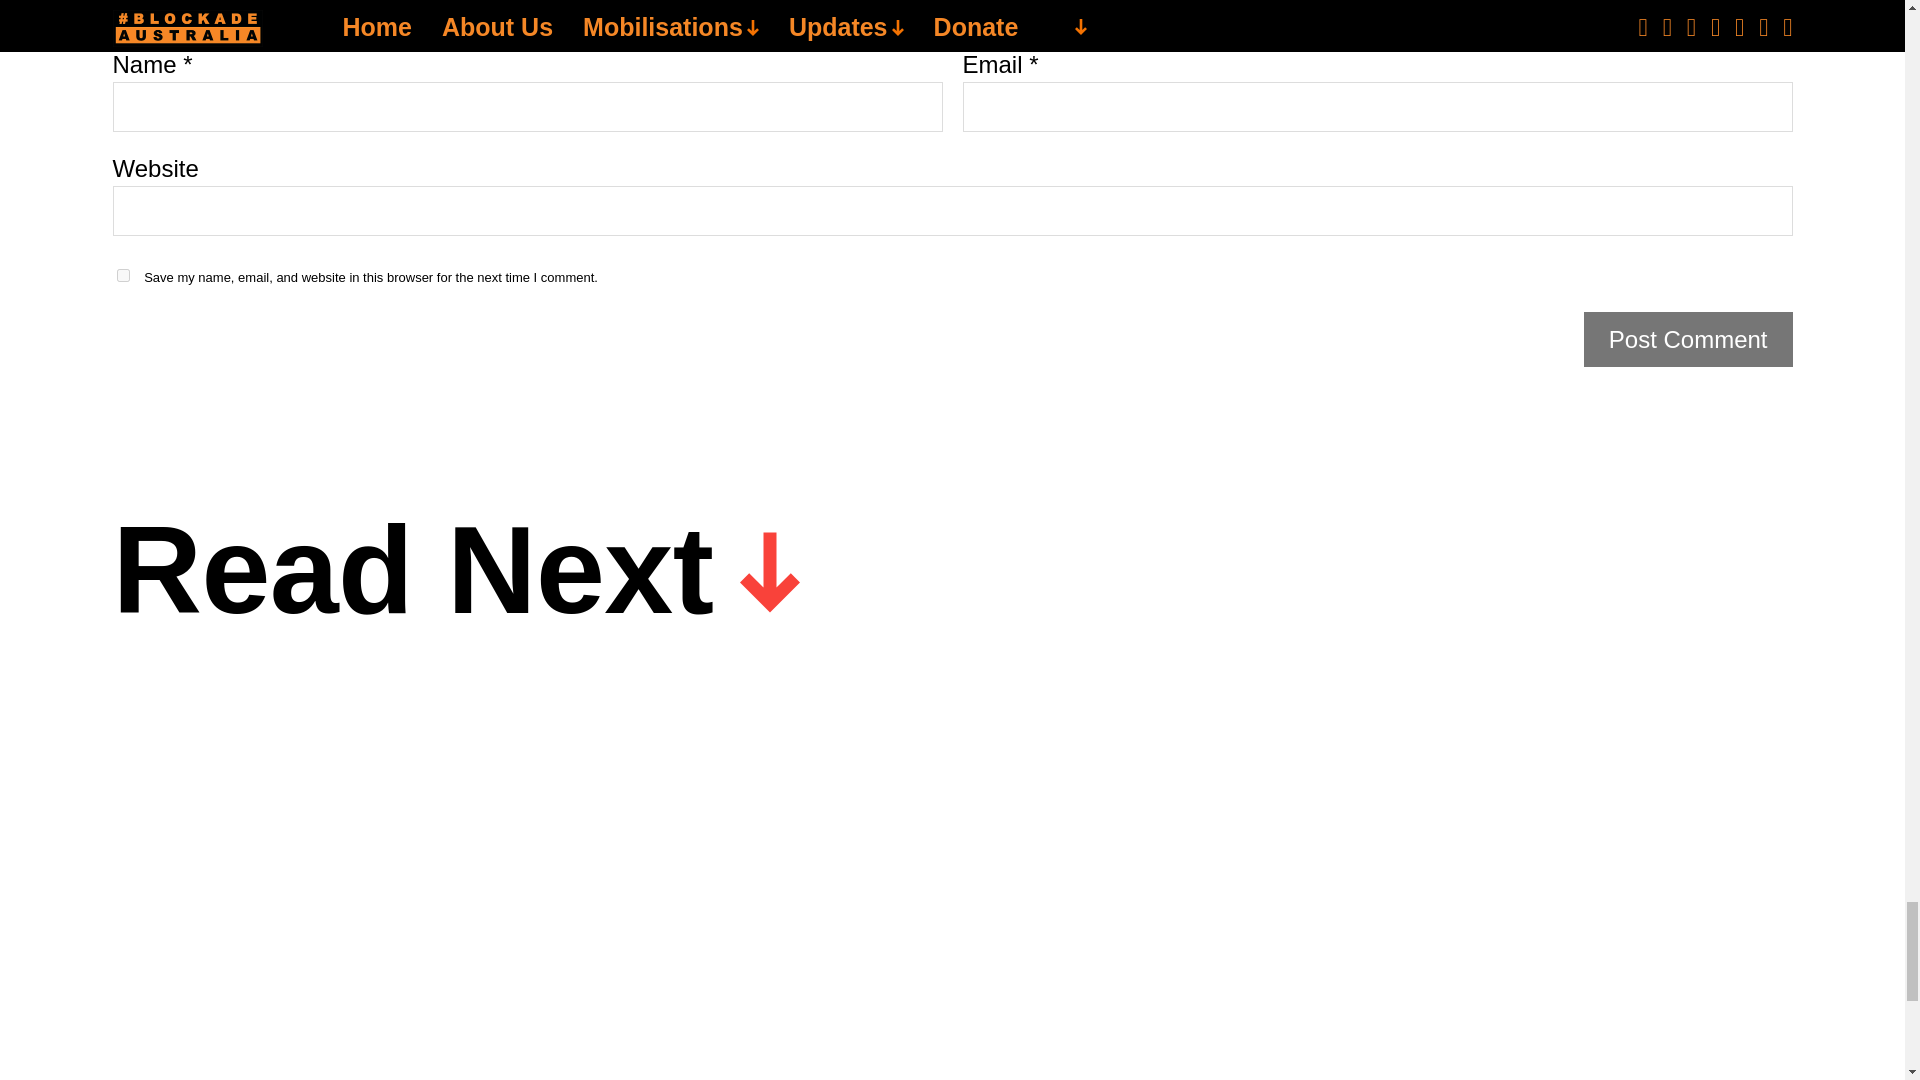 This screenshot has width=1920, height=1080. I want to click on yes, so click(122, 274).